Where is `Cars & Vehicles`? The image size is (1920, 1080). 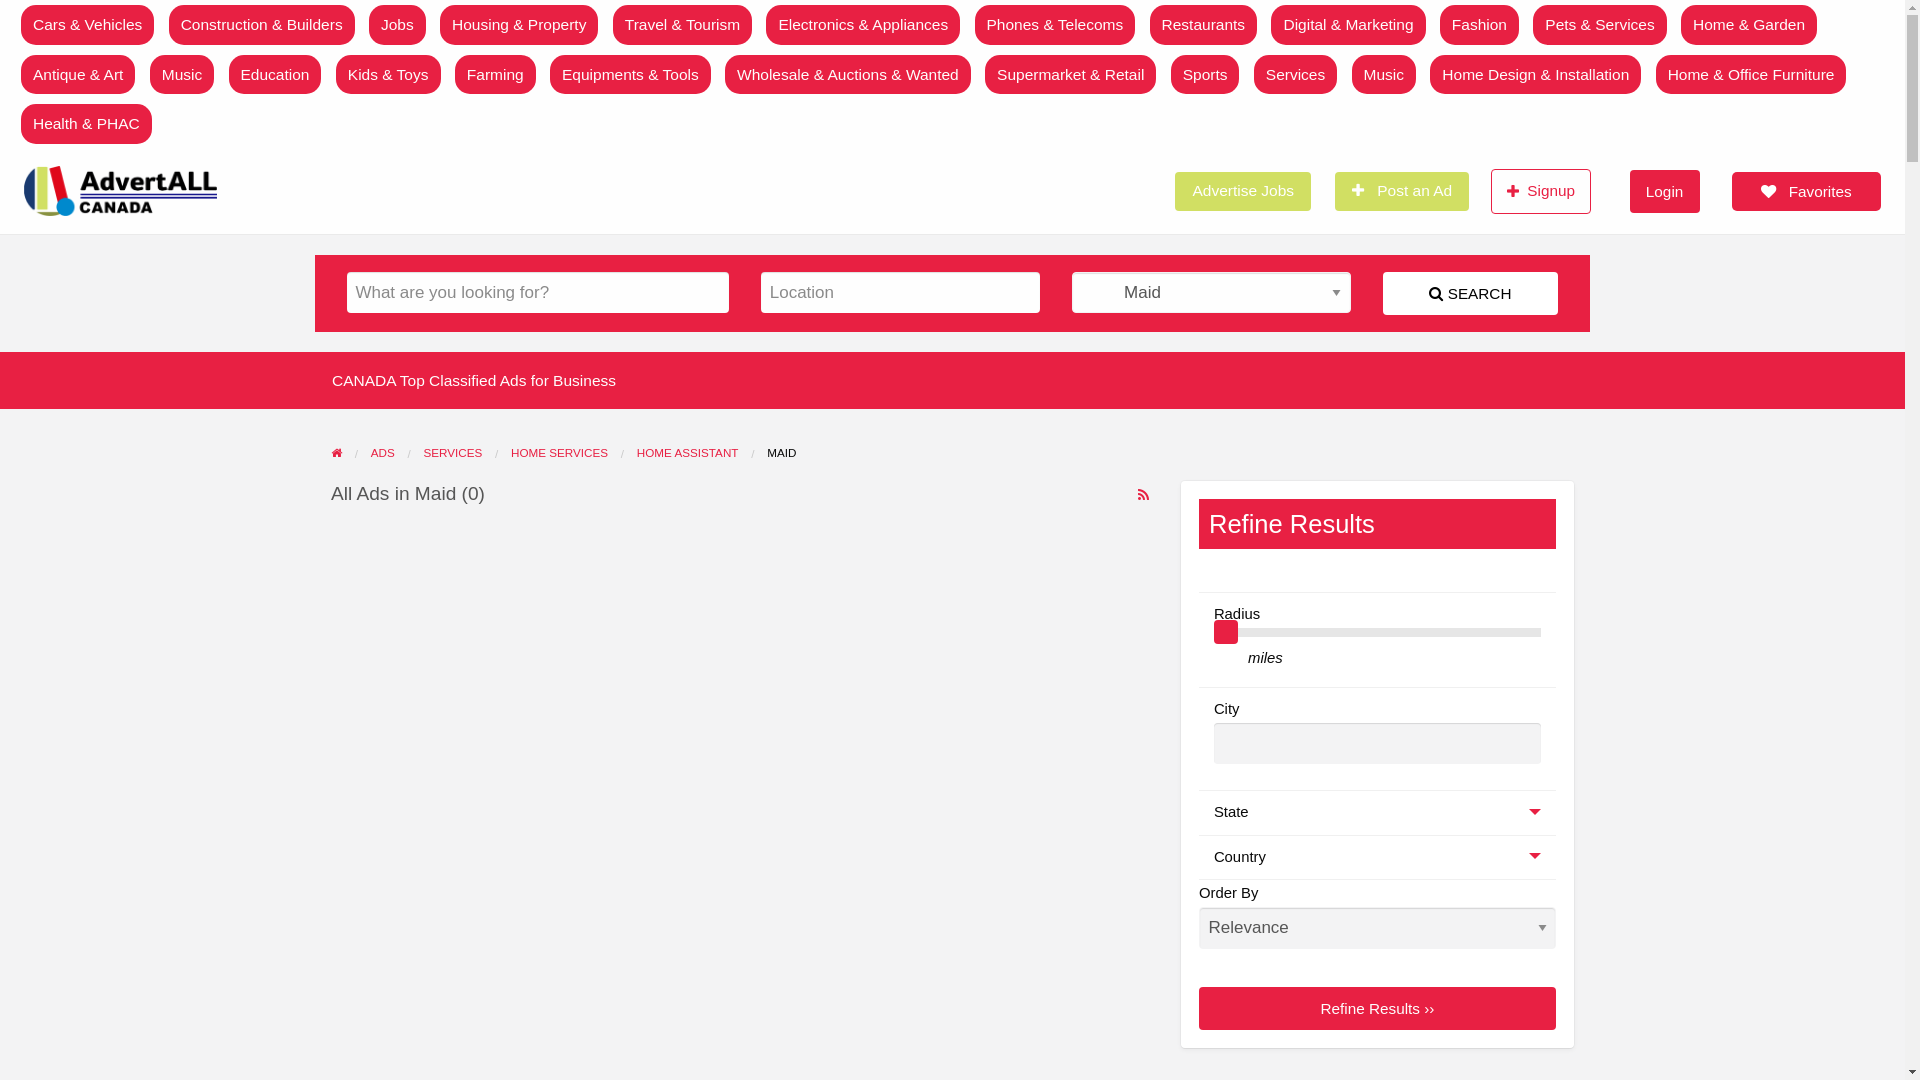
Cars & Vehicles is located at coordinates (88, 25).